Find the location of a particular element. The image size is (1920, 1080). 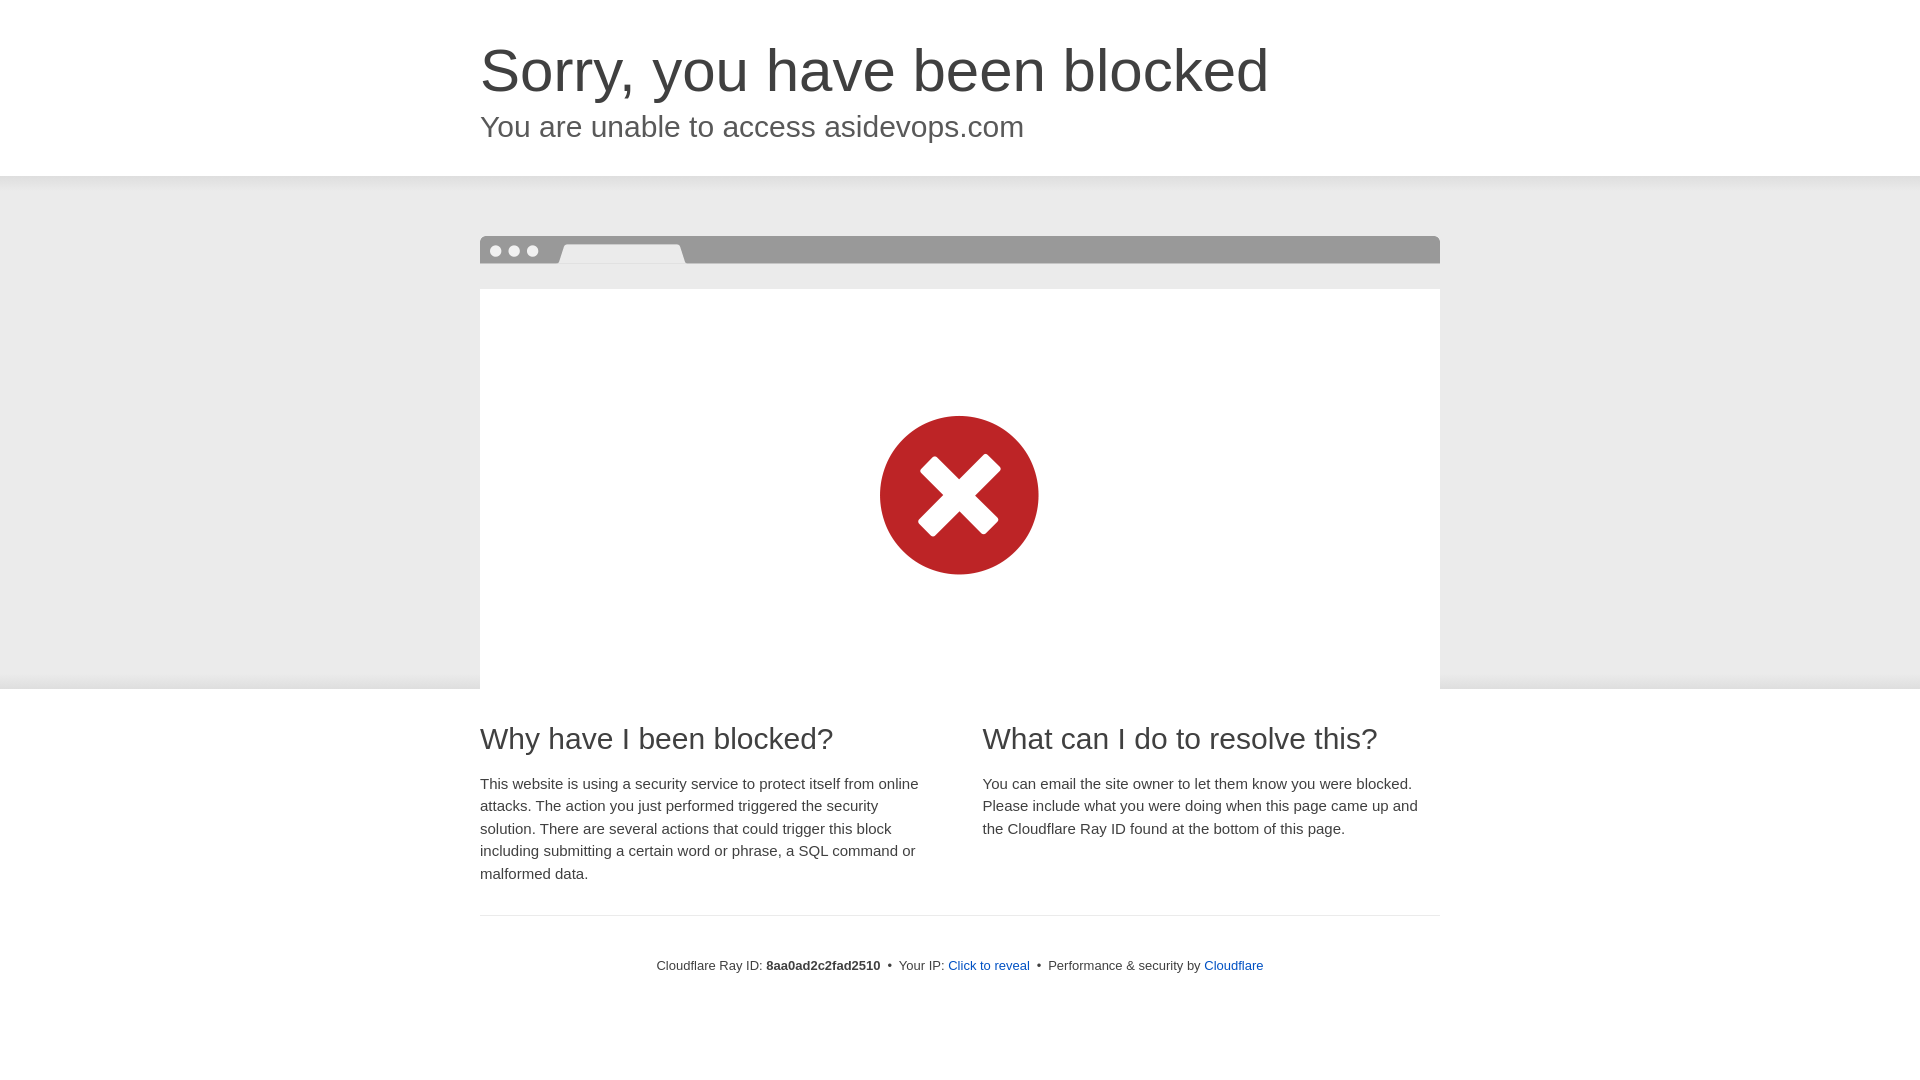

Click to reveal is located at coordinates (988, 966).